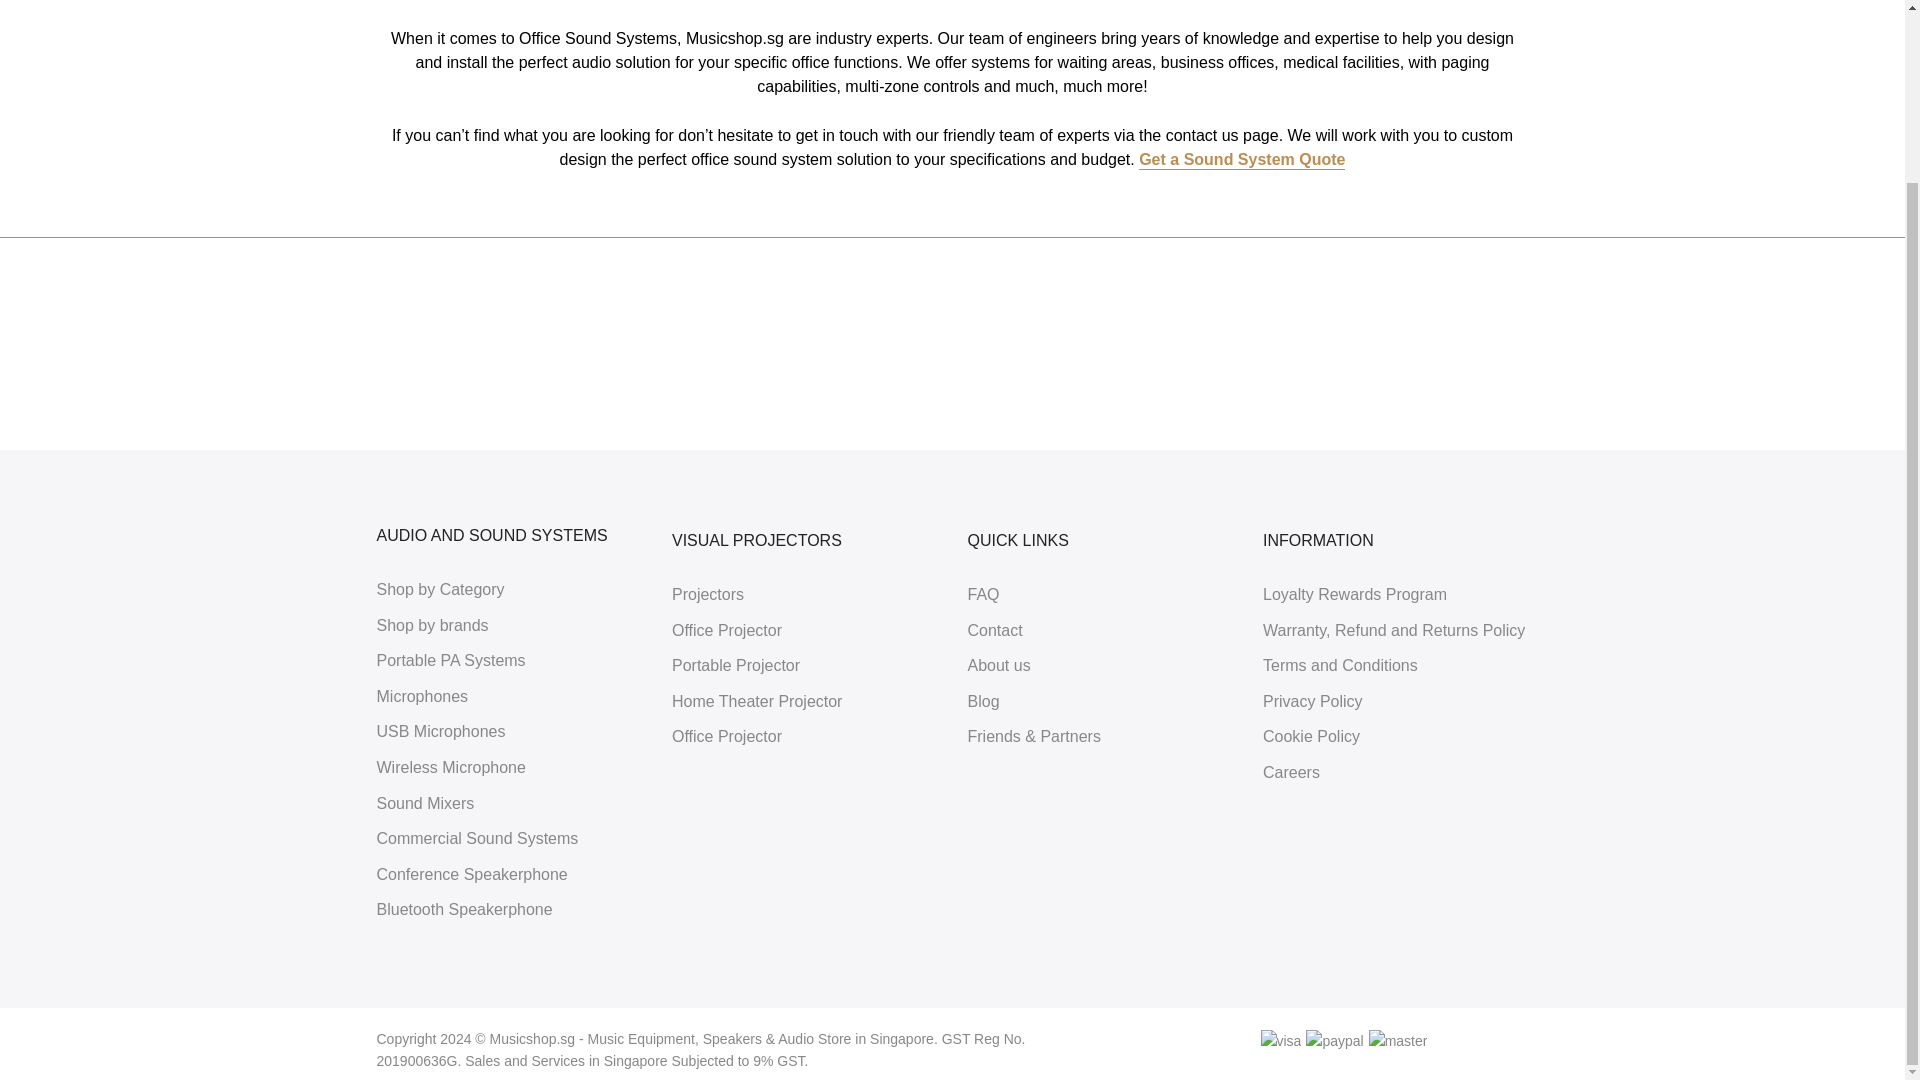 The image size is (1920, 1080). I want to click on Home Theater Projector, so click(757, 701).